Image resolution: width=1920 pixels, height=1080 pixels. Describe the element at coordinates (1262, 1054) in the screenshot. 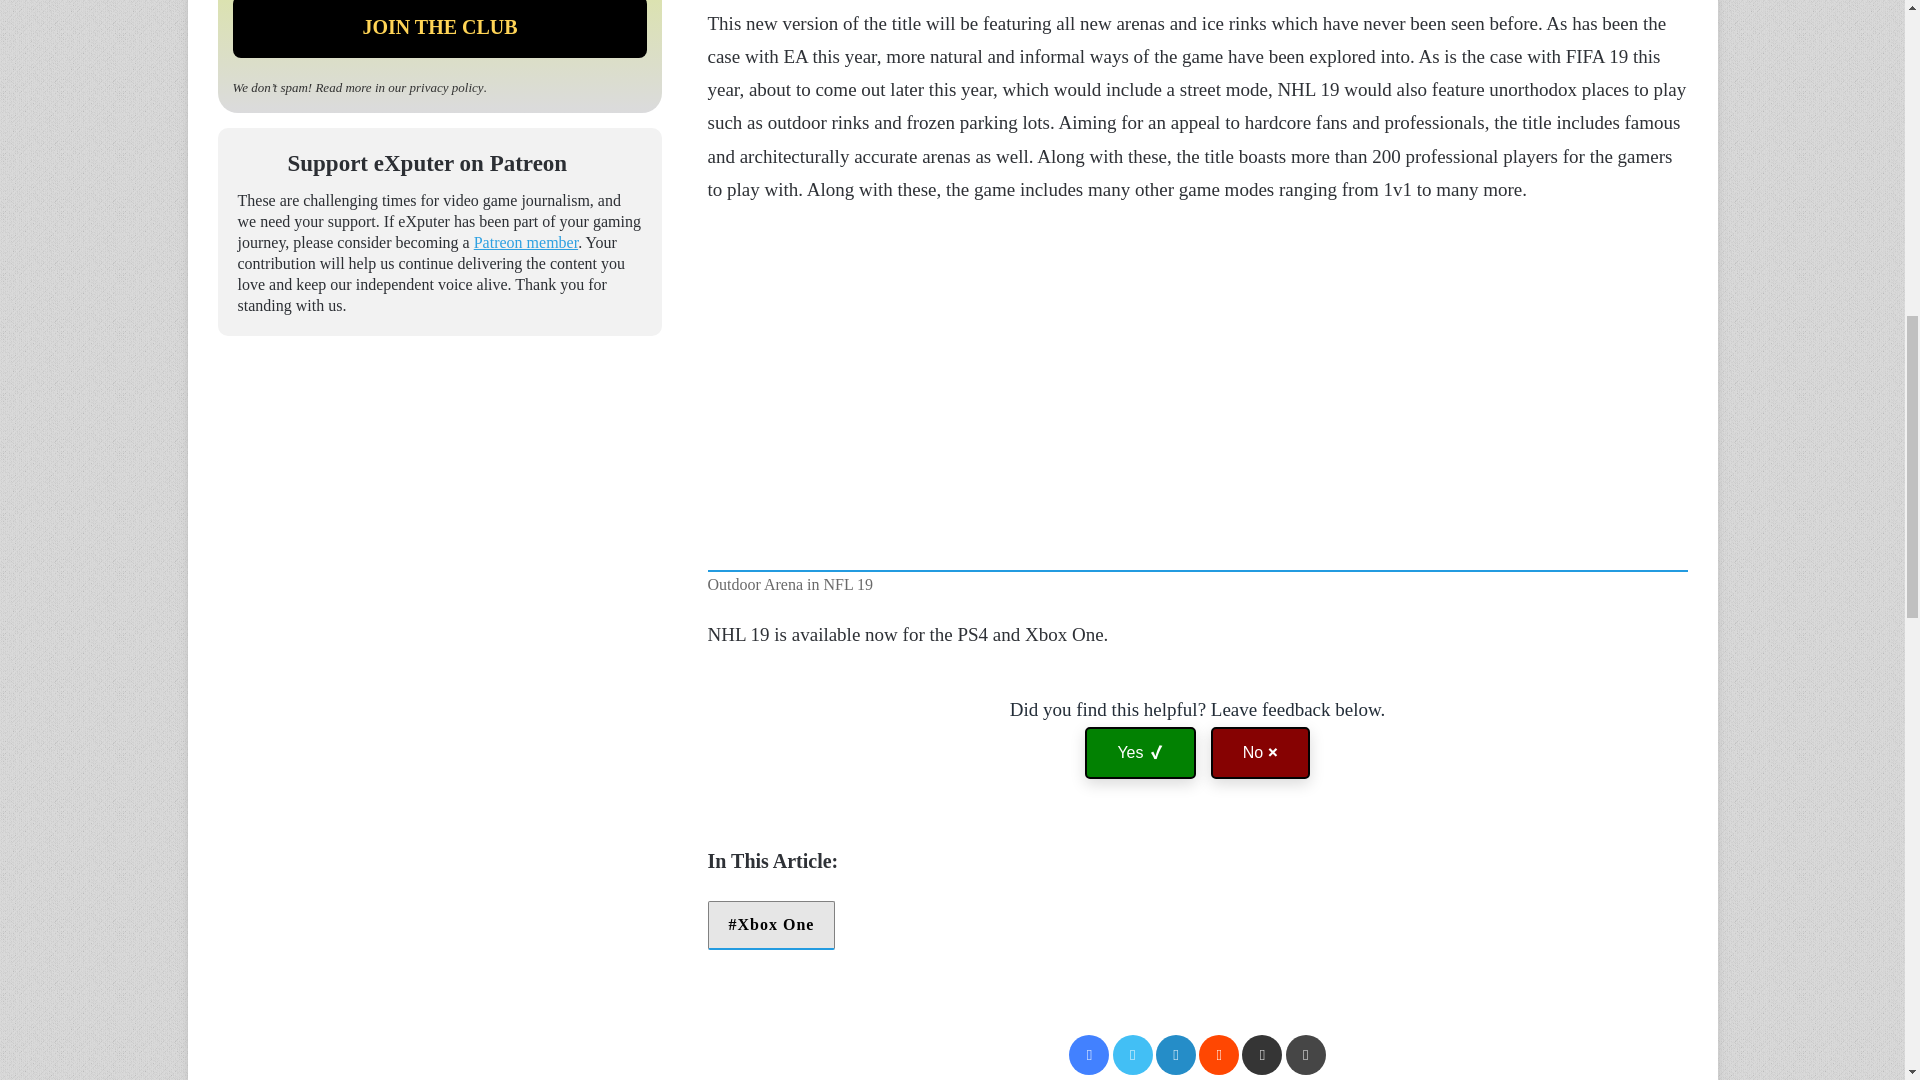

I see `Share via Email` at that location.